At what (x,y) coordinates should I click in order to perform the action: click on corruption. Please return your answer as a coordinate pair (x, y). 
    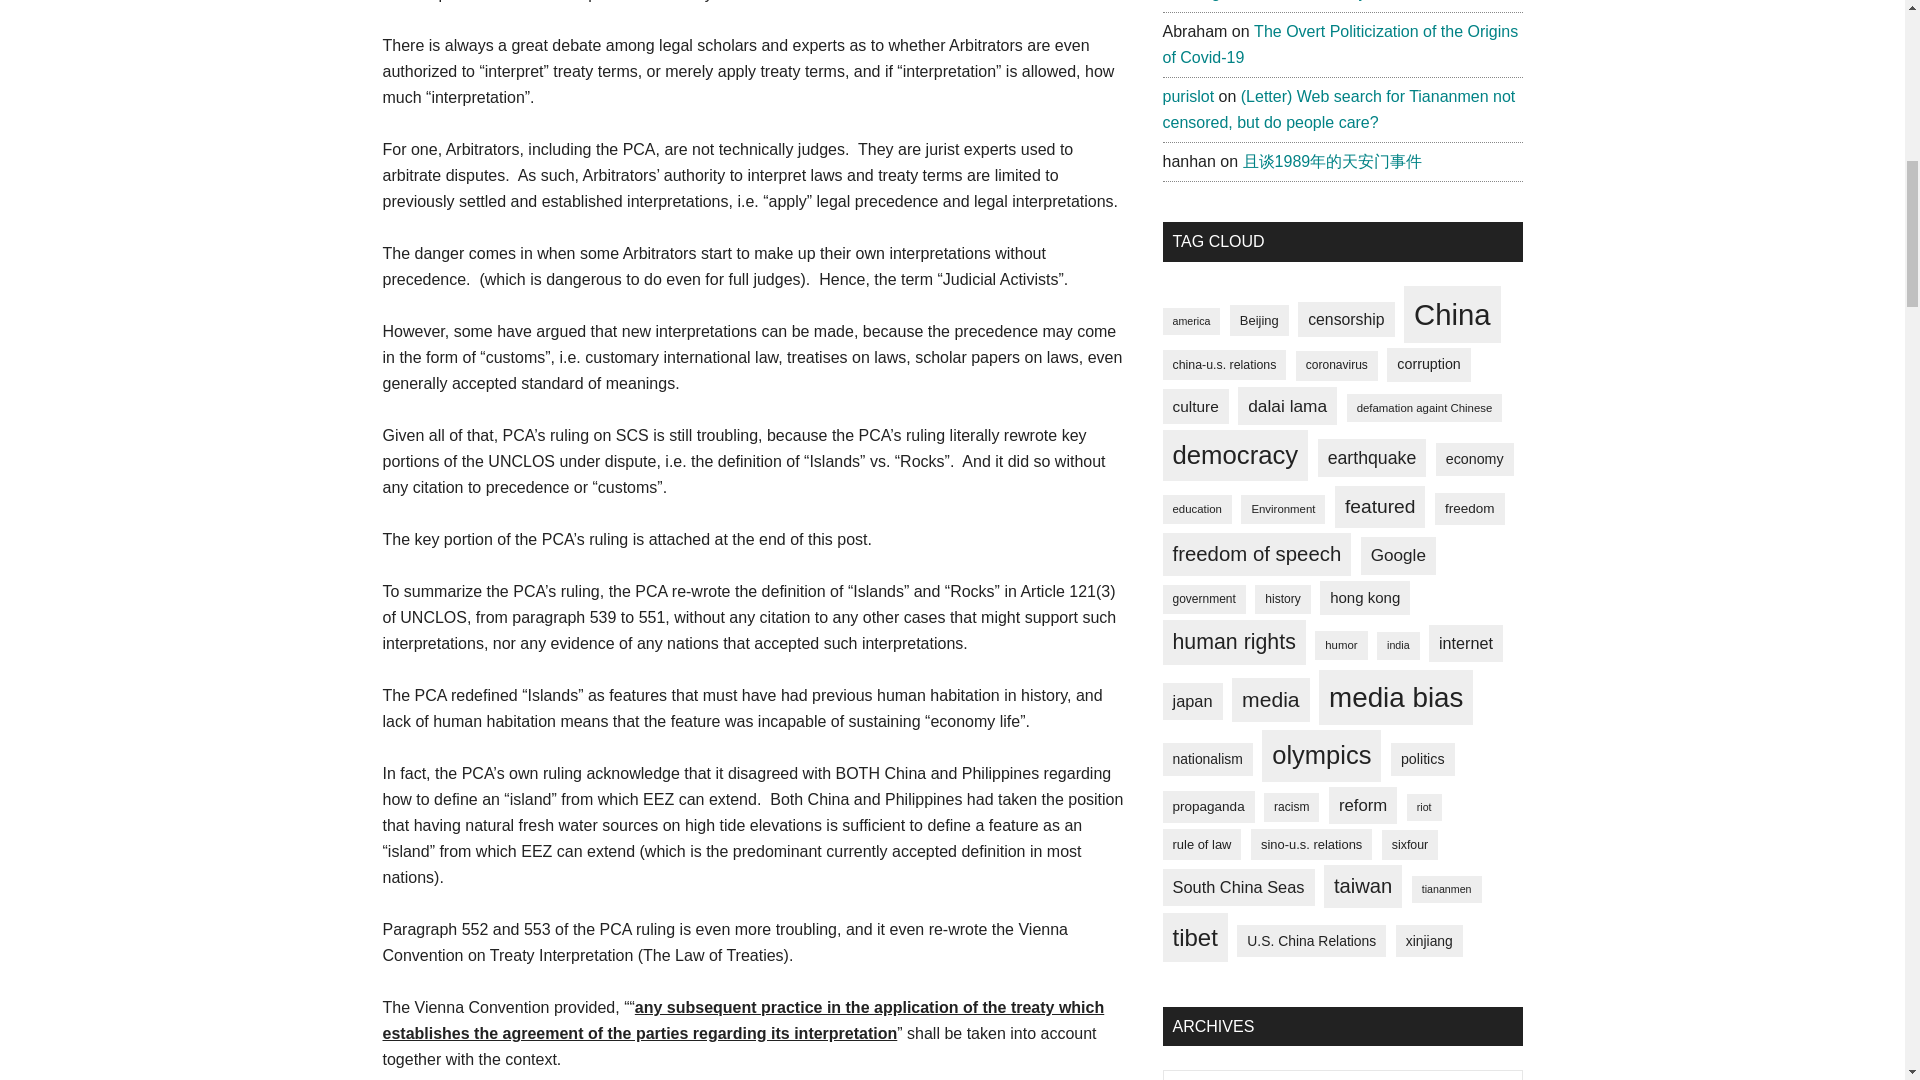
    Looking at the image, I should click on (1428, 364).